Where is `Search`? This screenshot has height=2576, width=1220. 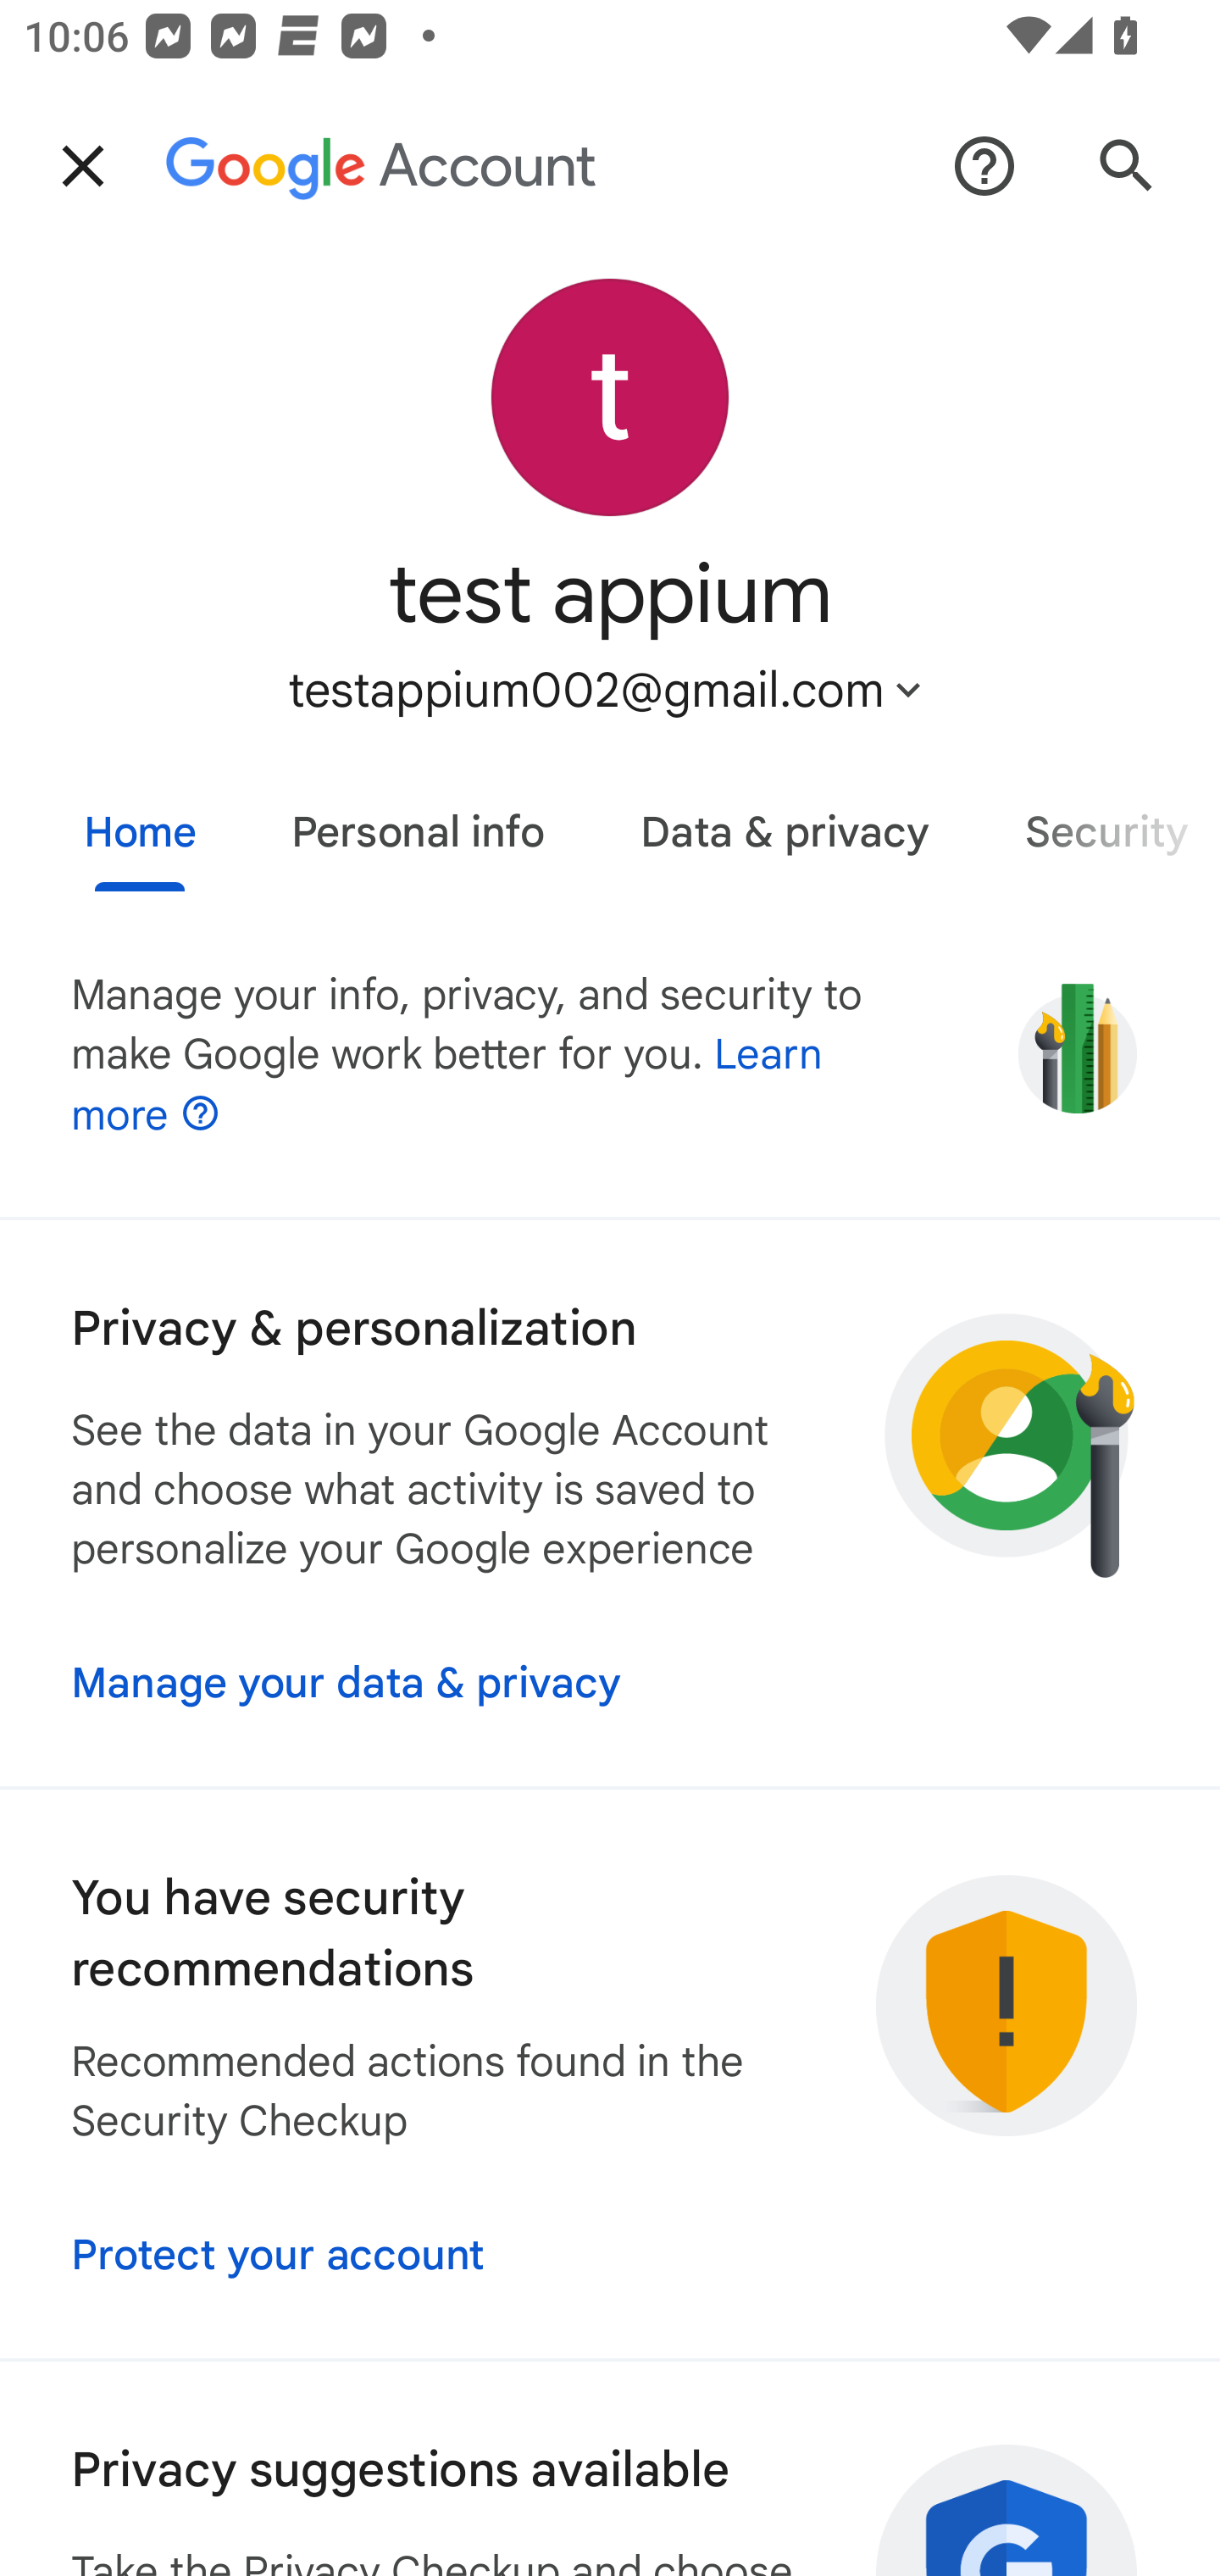
Search is located at coordinates (1127, 166).